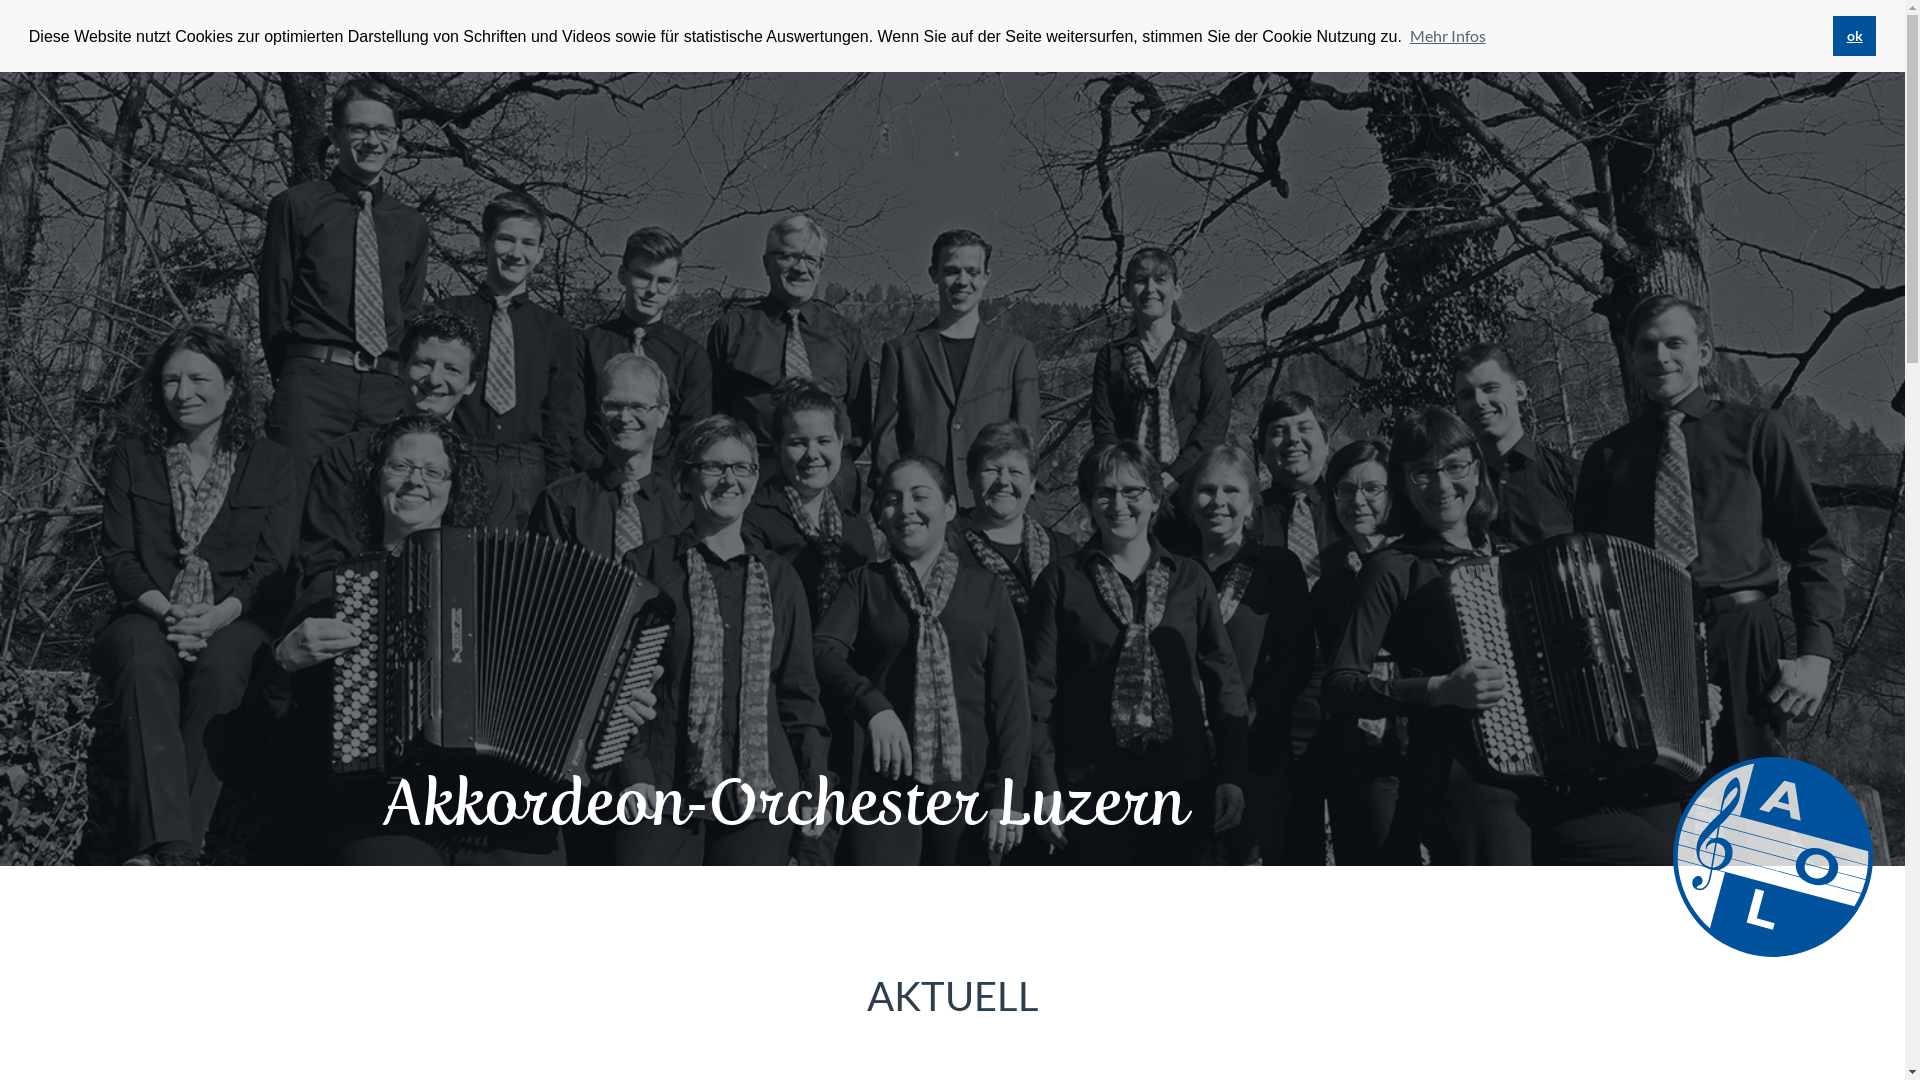  I want to click on Konzerte, so click(502, 28).